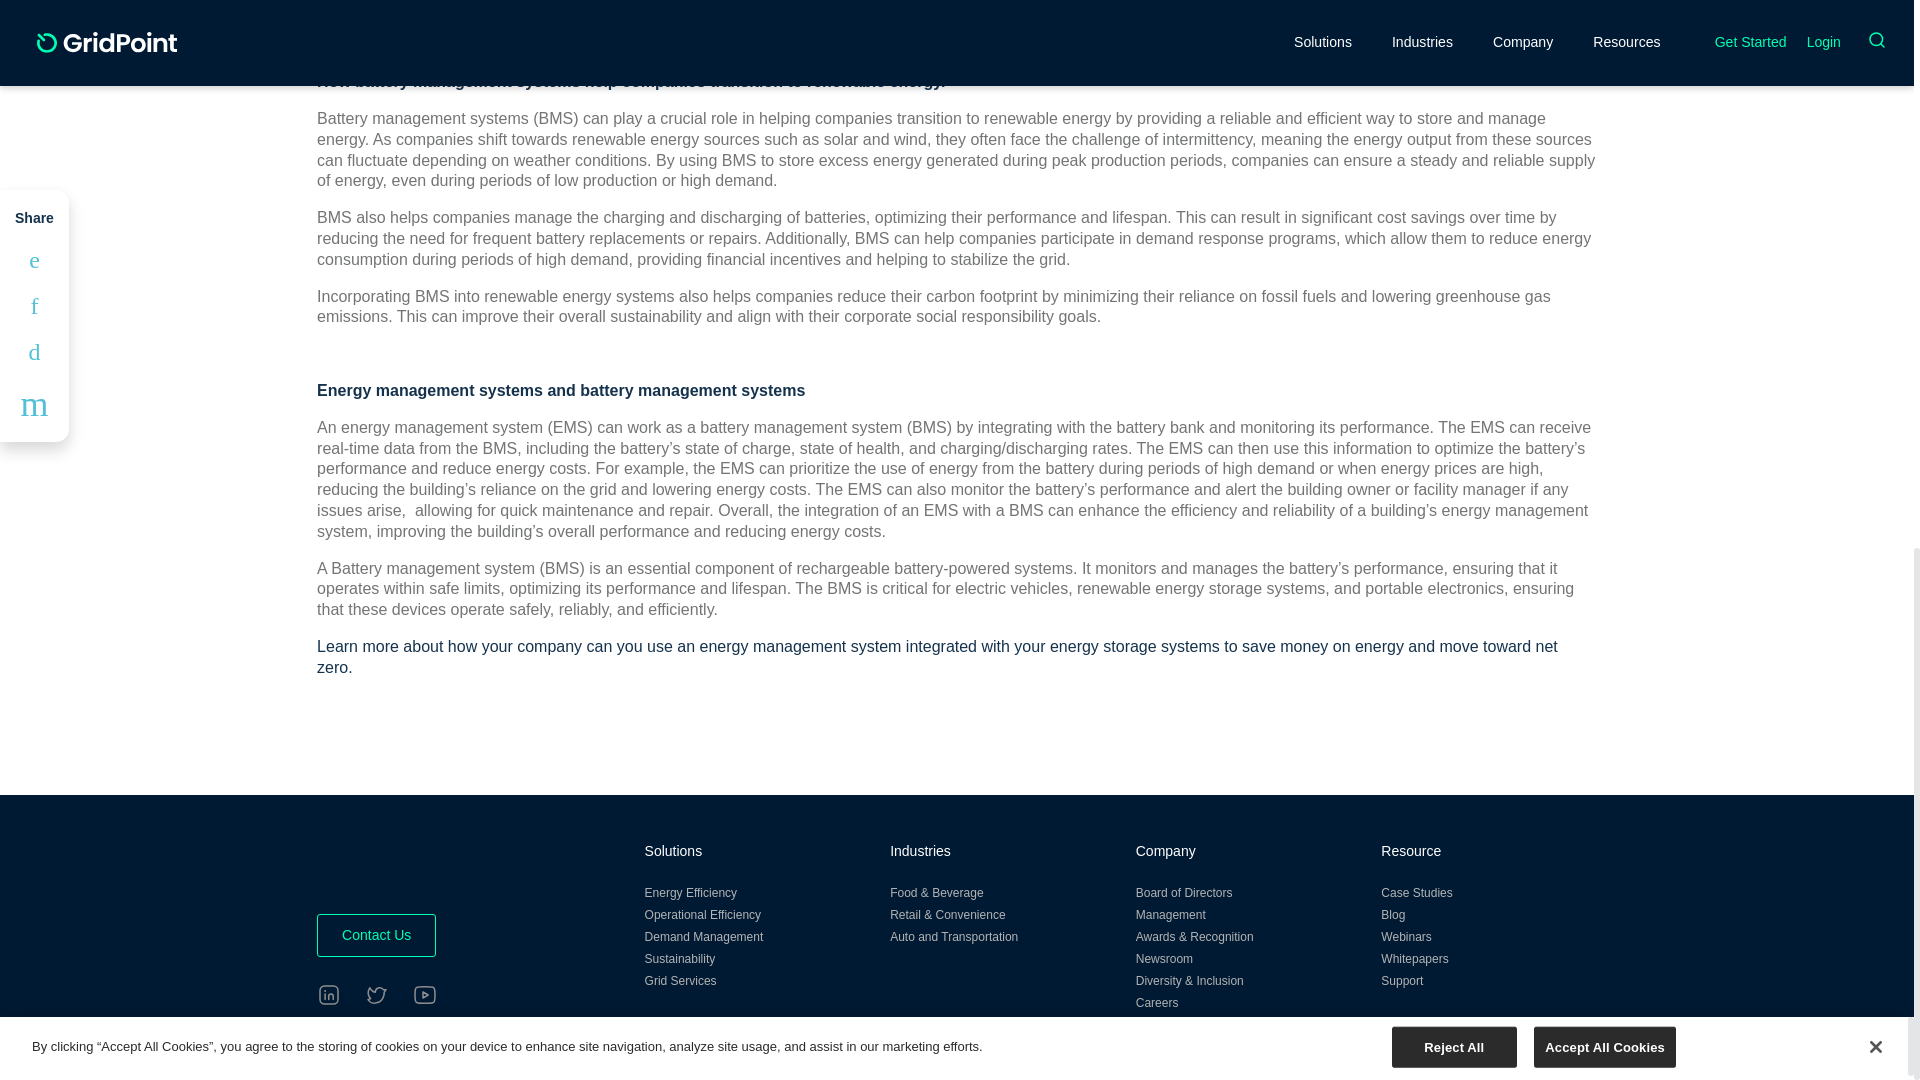 This screenshot has width=1920, height=1080. I want to click on Solutions, so click(674, 850).